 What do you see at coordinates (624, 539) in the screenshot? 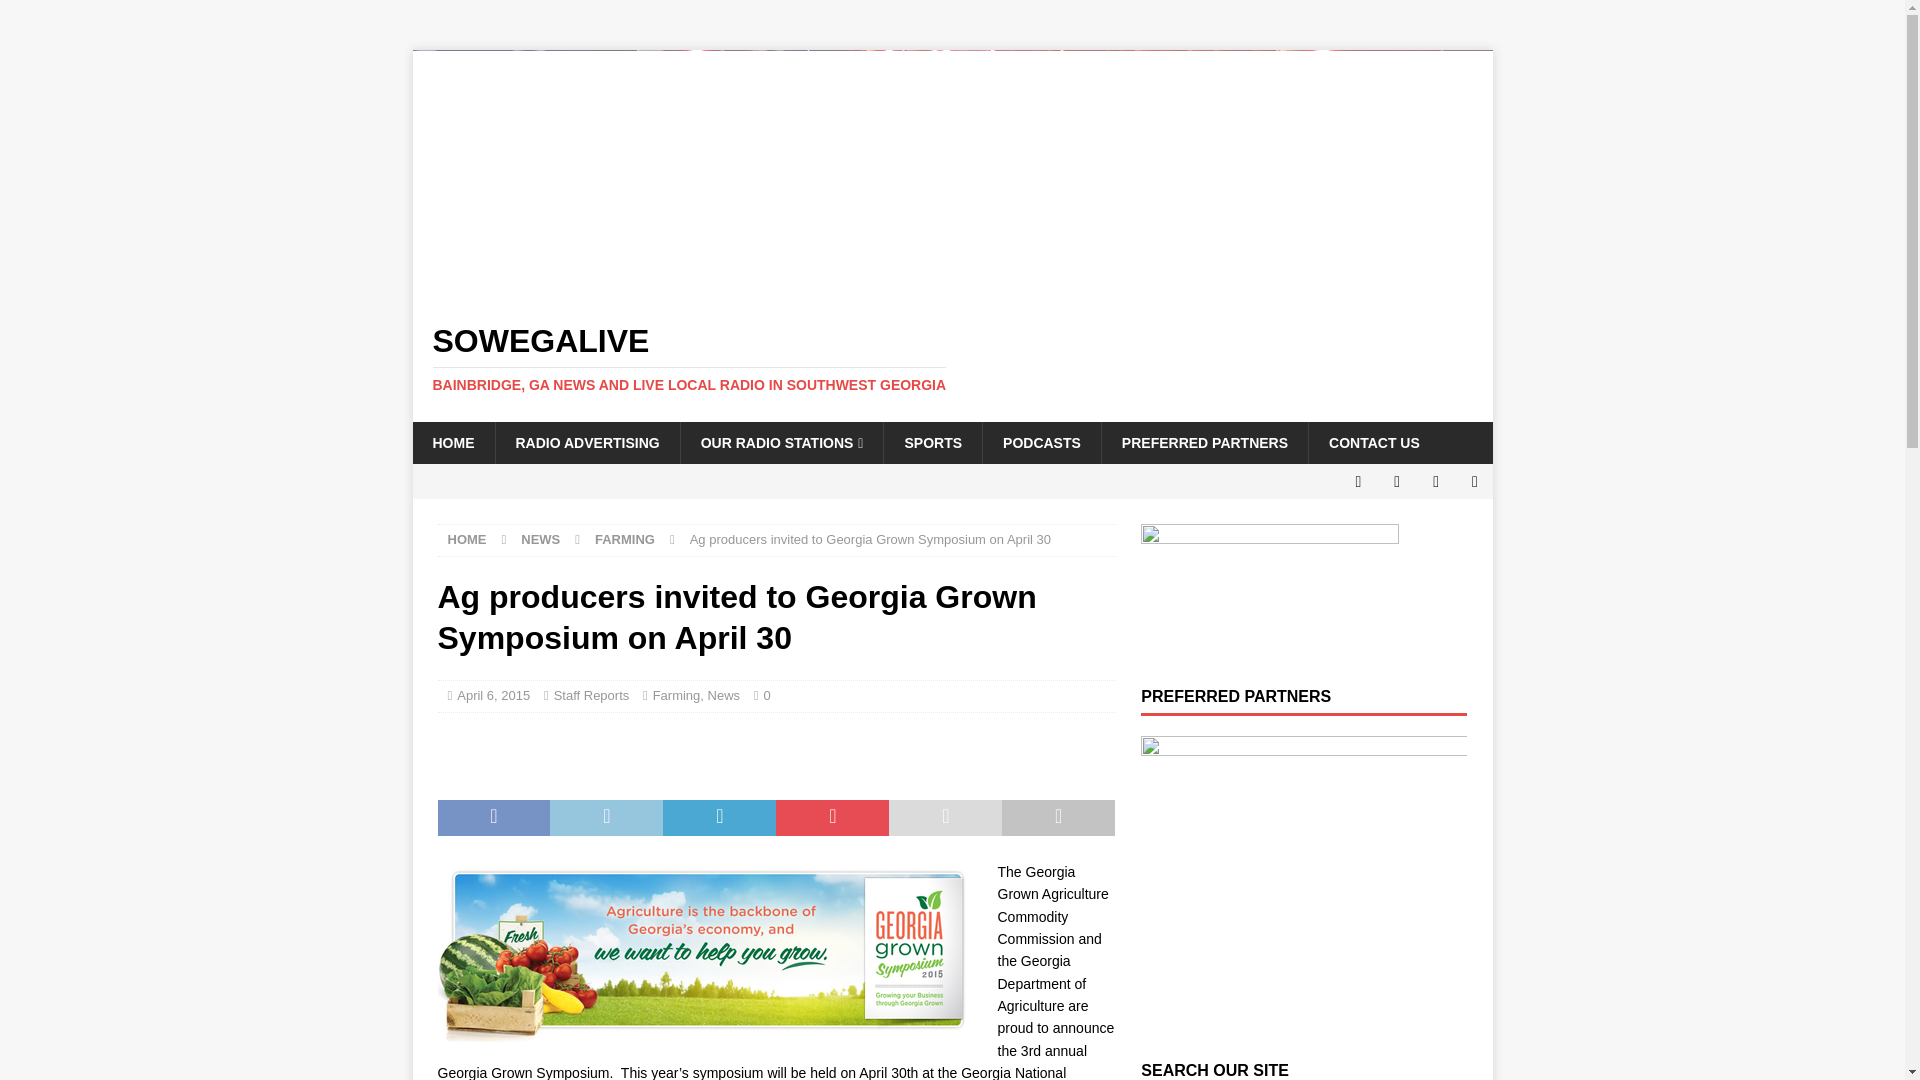
I see `FARMING` at bounding box center [624, 539].